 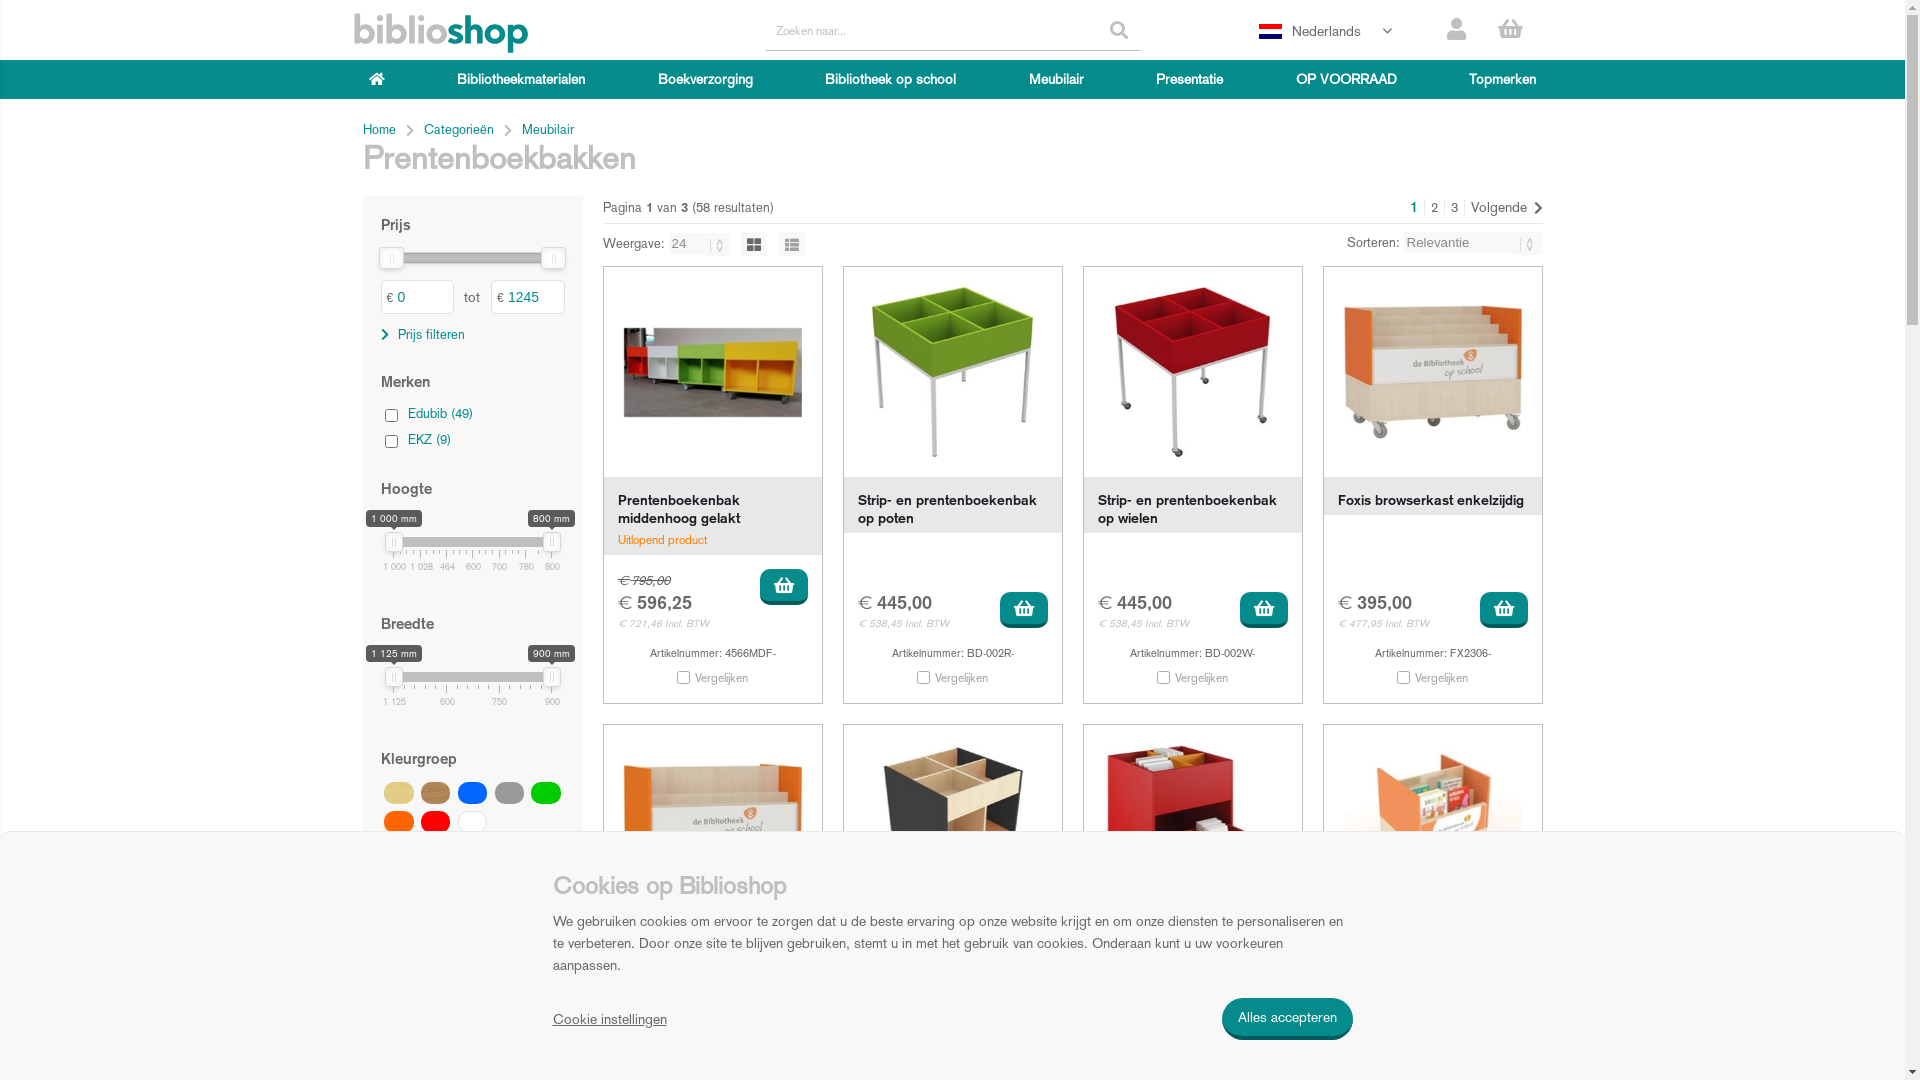 What do you see at coordinates (953, 372) in the screenshot?
I see `Strip- en prentenboekenbak op poten` at bounding box center [953, 372].